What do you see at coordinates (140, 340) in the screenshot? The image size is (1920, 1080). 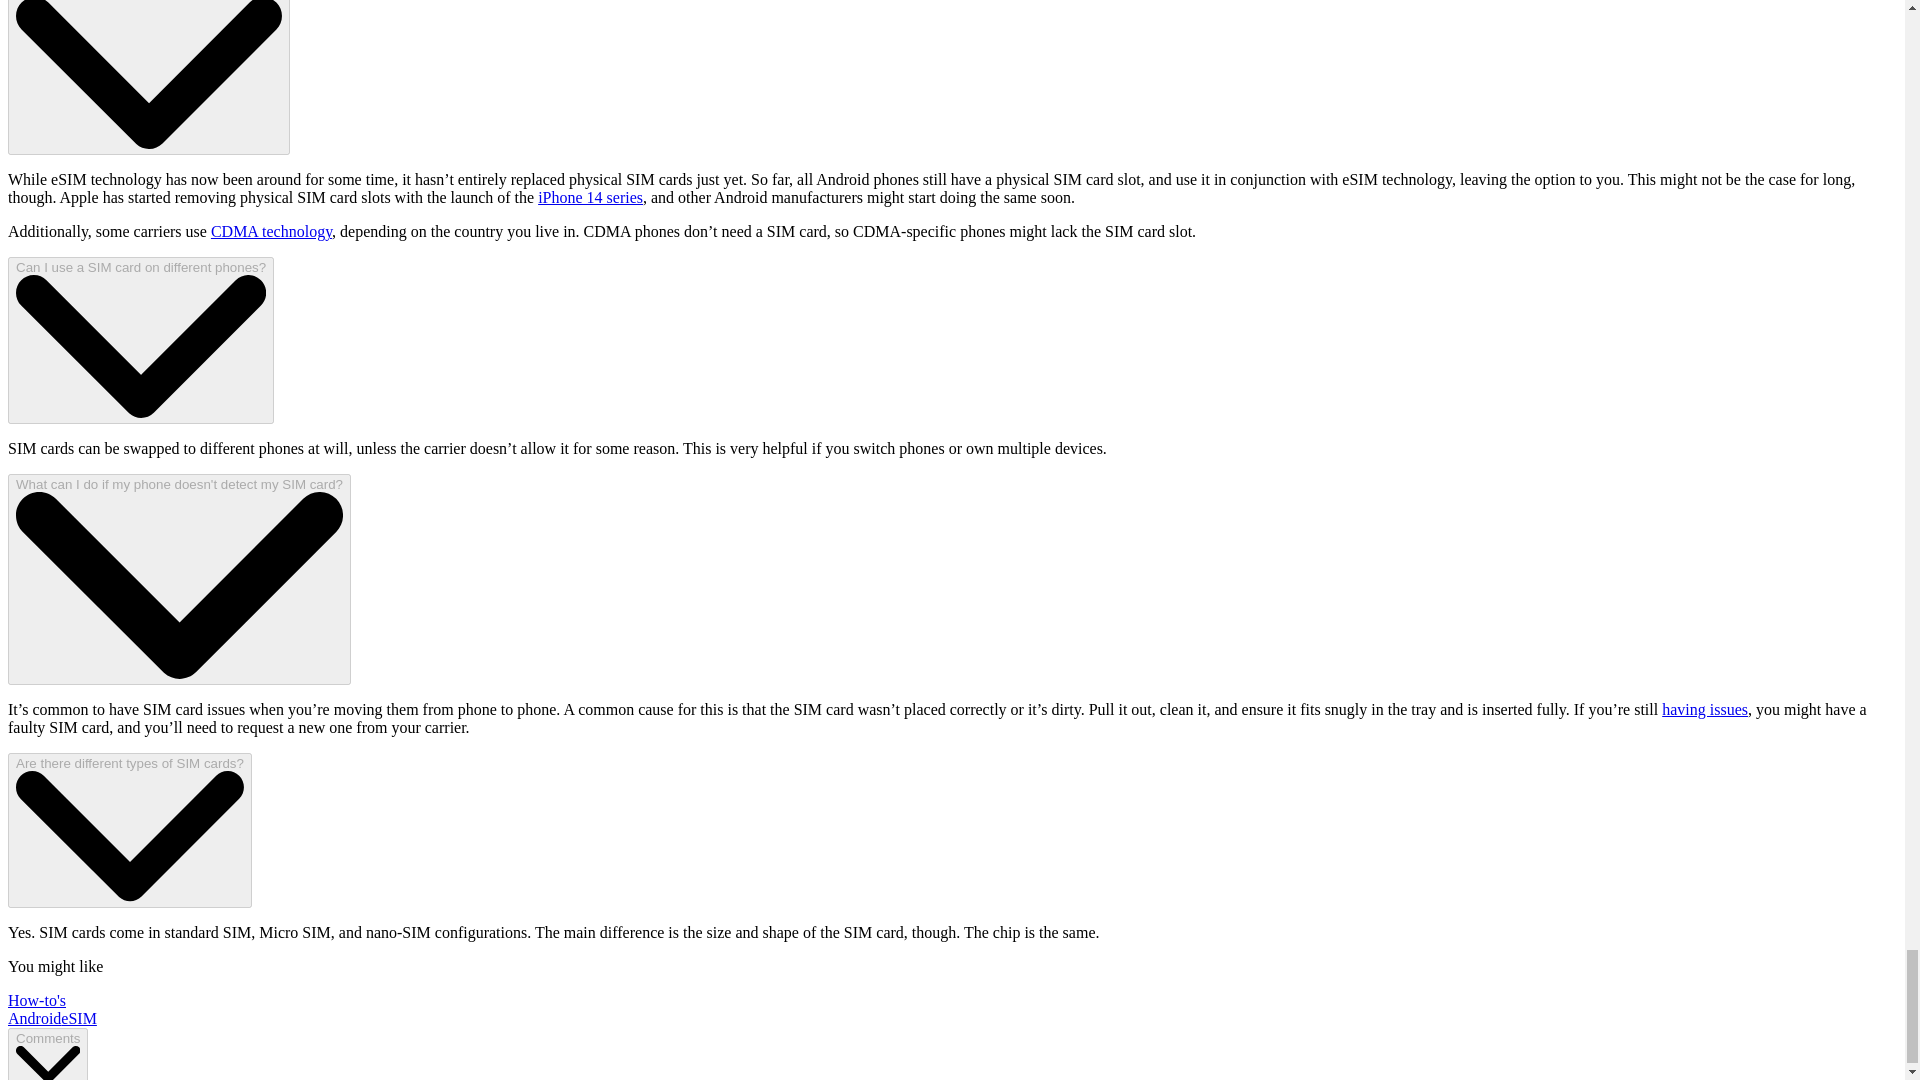 I see `Can I use a SIM card on different phones?` at bounding box center [140, 340].